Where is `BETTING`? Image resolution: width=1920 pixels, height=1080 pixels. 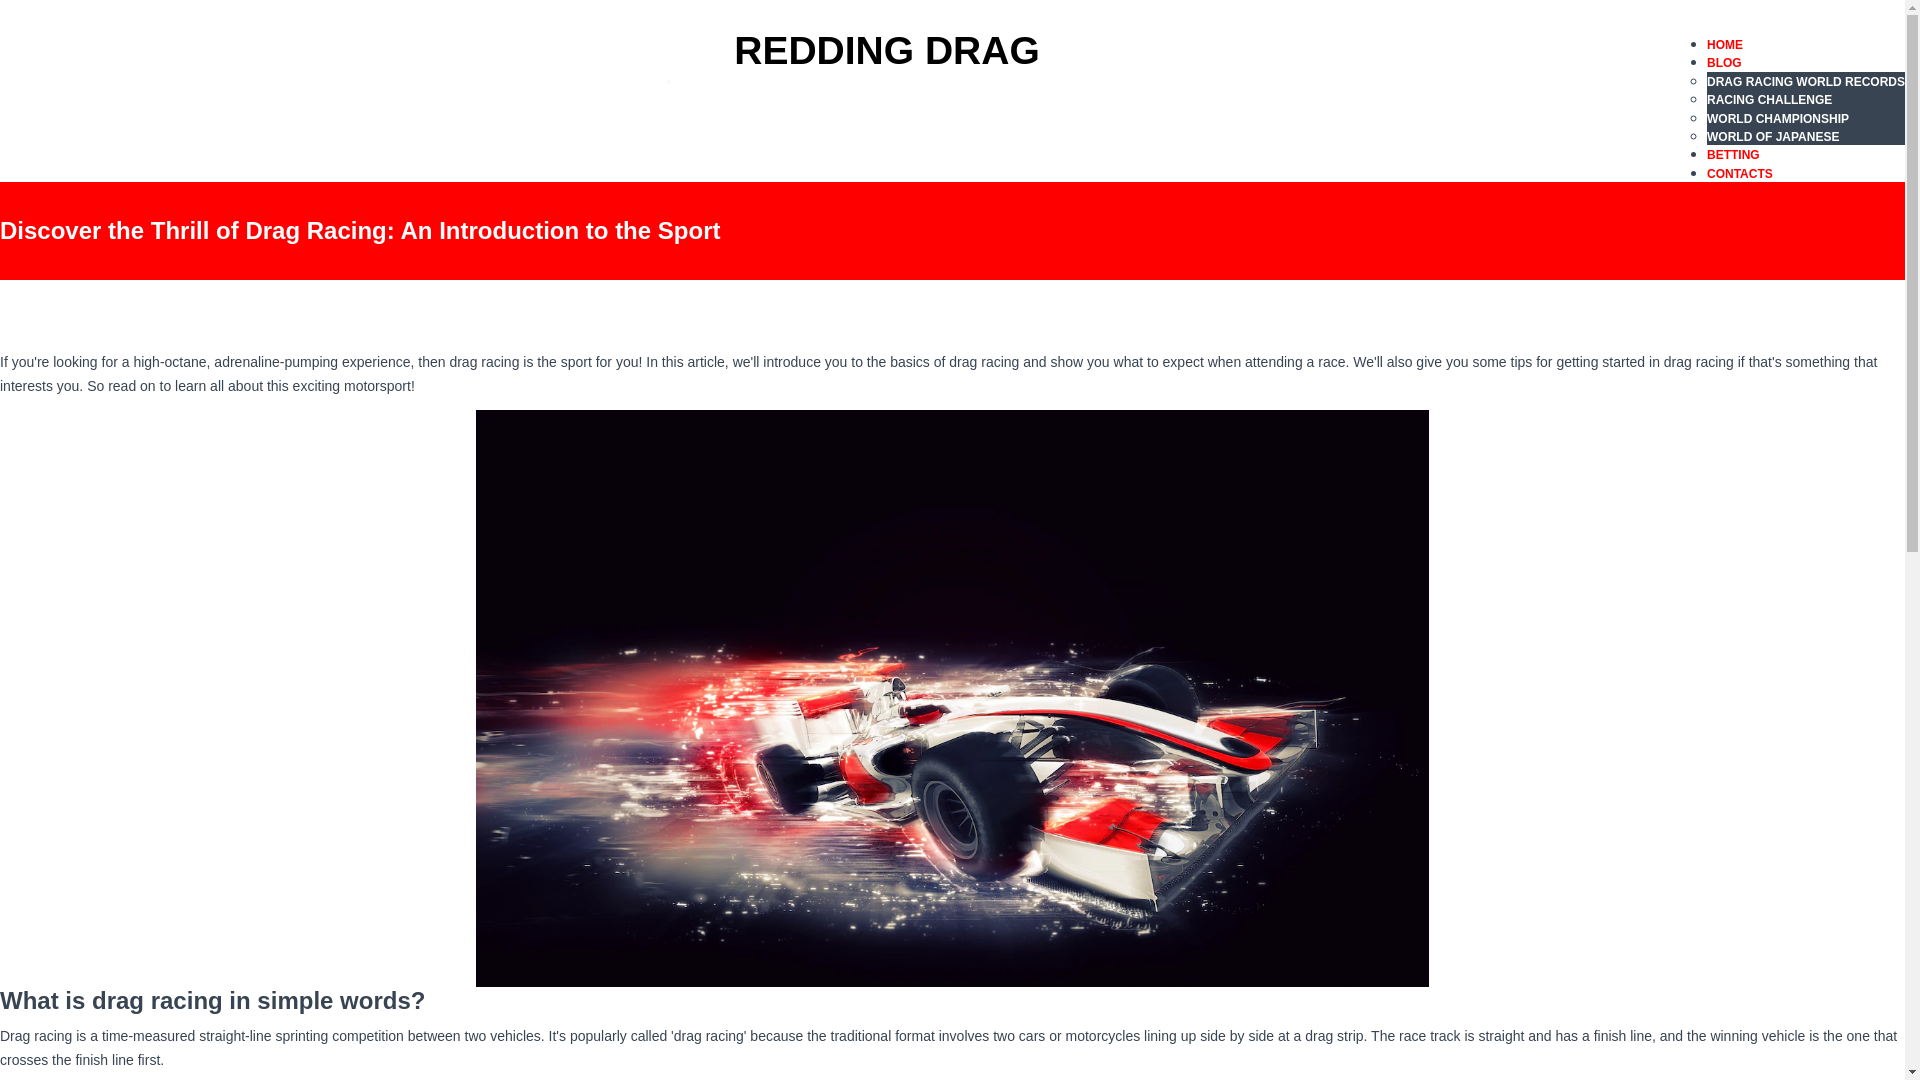 BETTING is located at coordinates (1733, 154).